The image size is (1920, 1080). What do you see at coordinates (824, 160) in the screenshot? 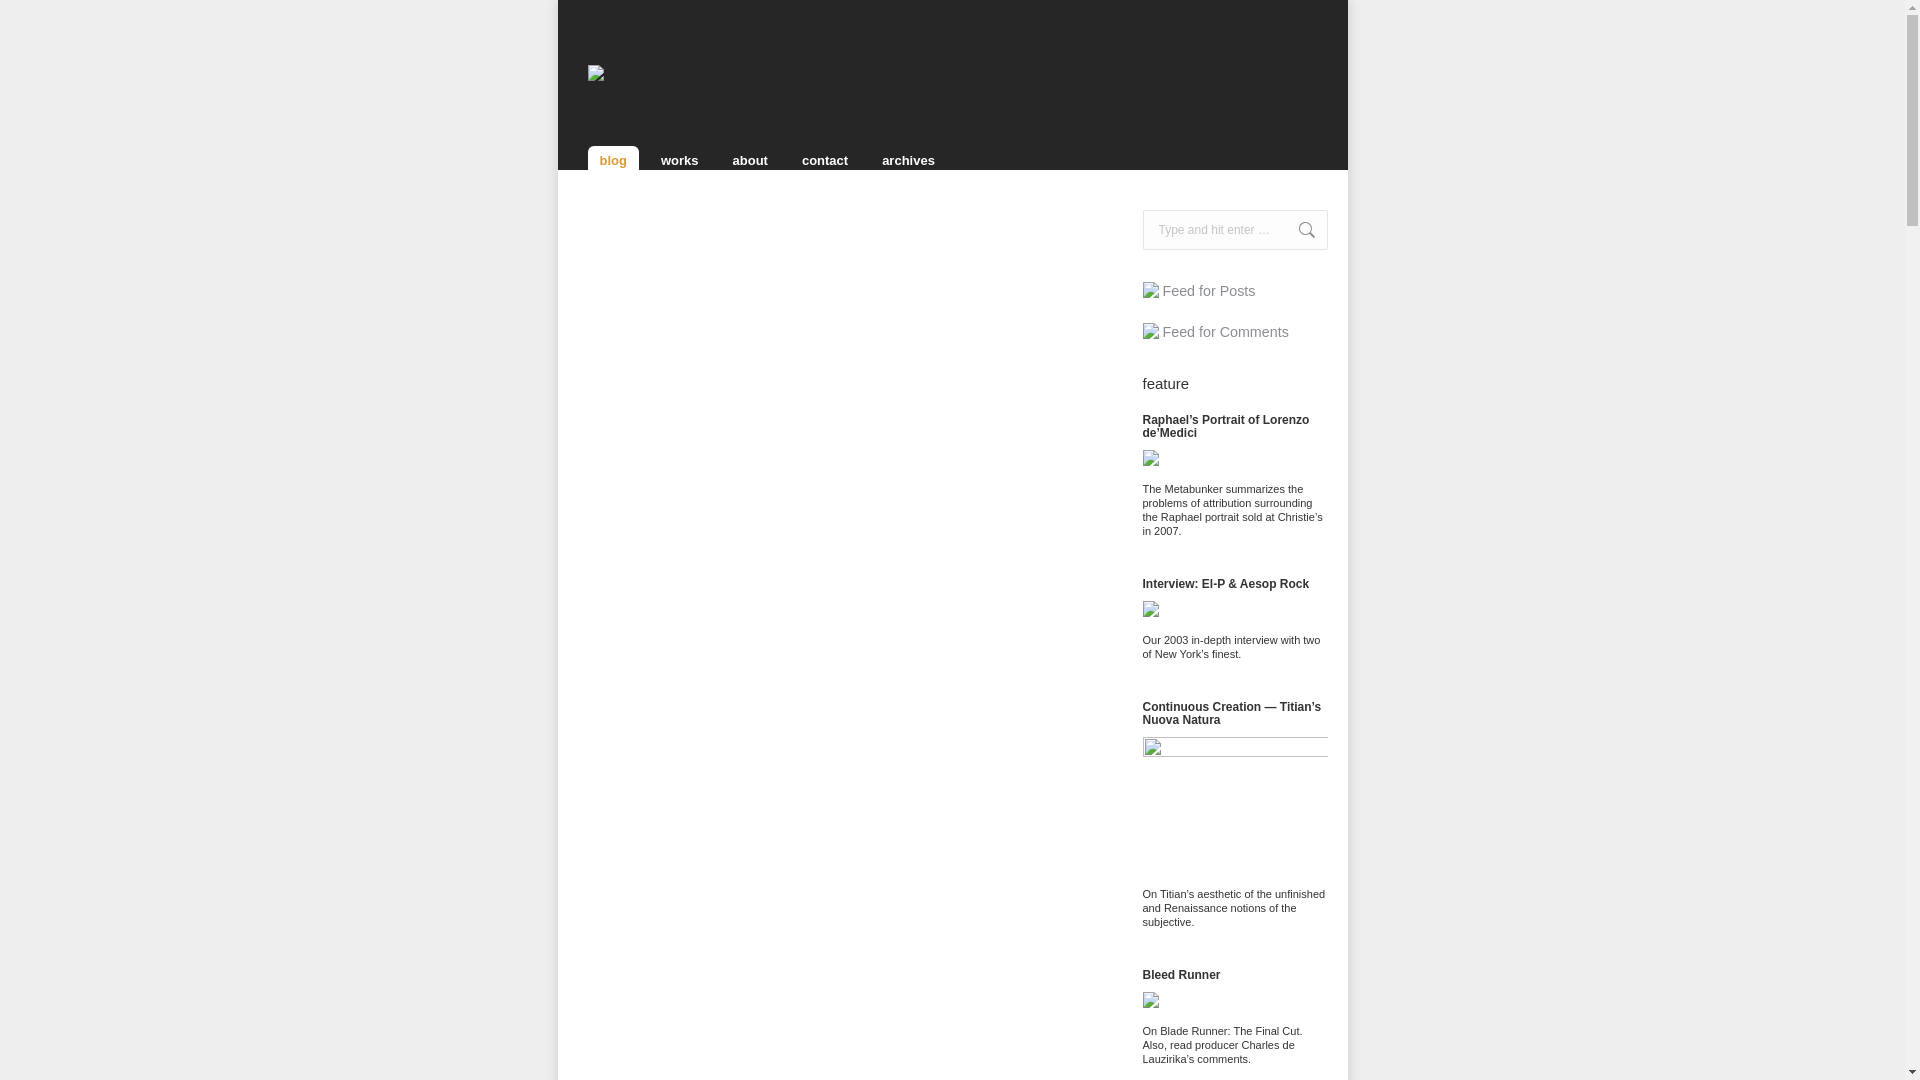
I see `contact` at bounding box center [824, 160].